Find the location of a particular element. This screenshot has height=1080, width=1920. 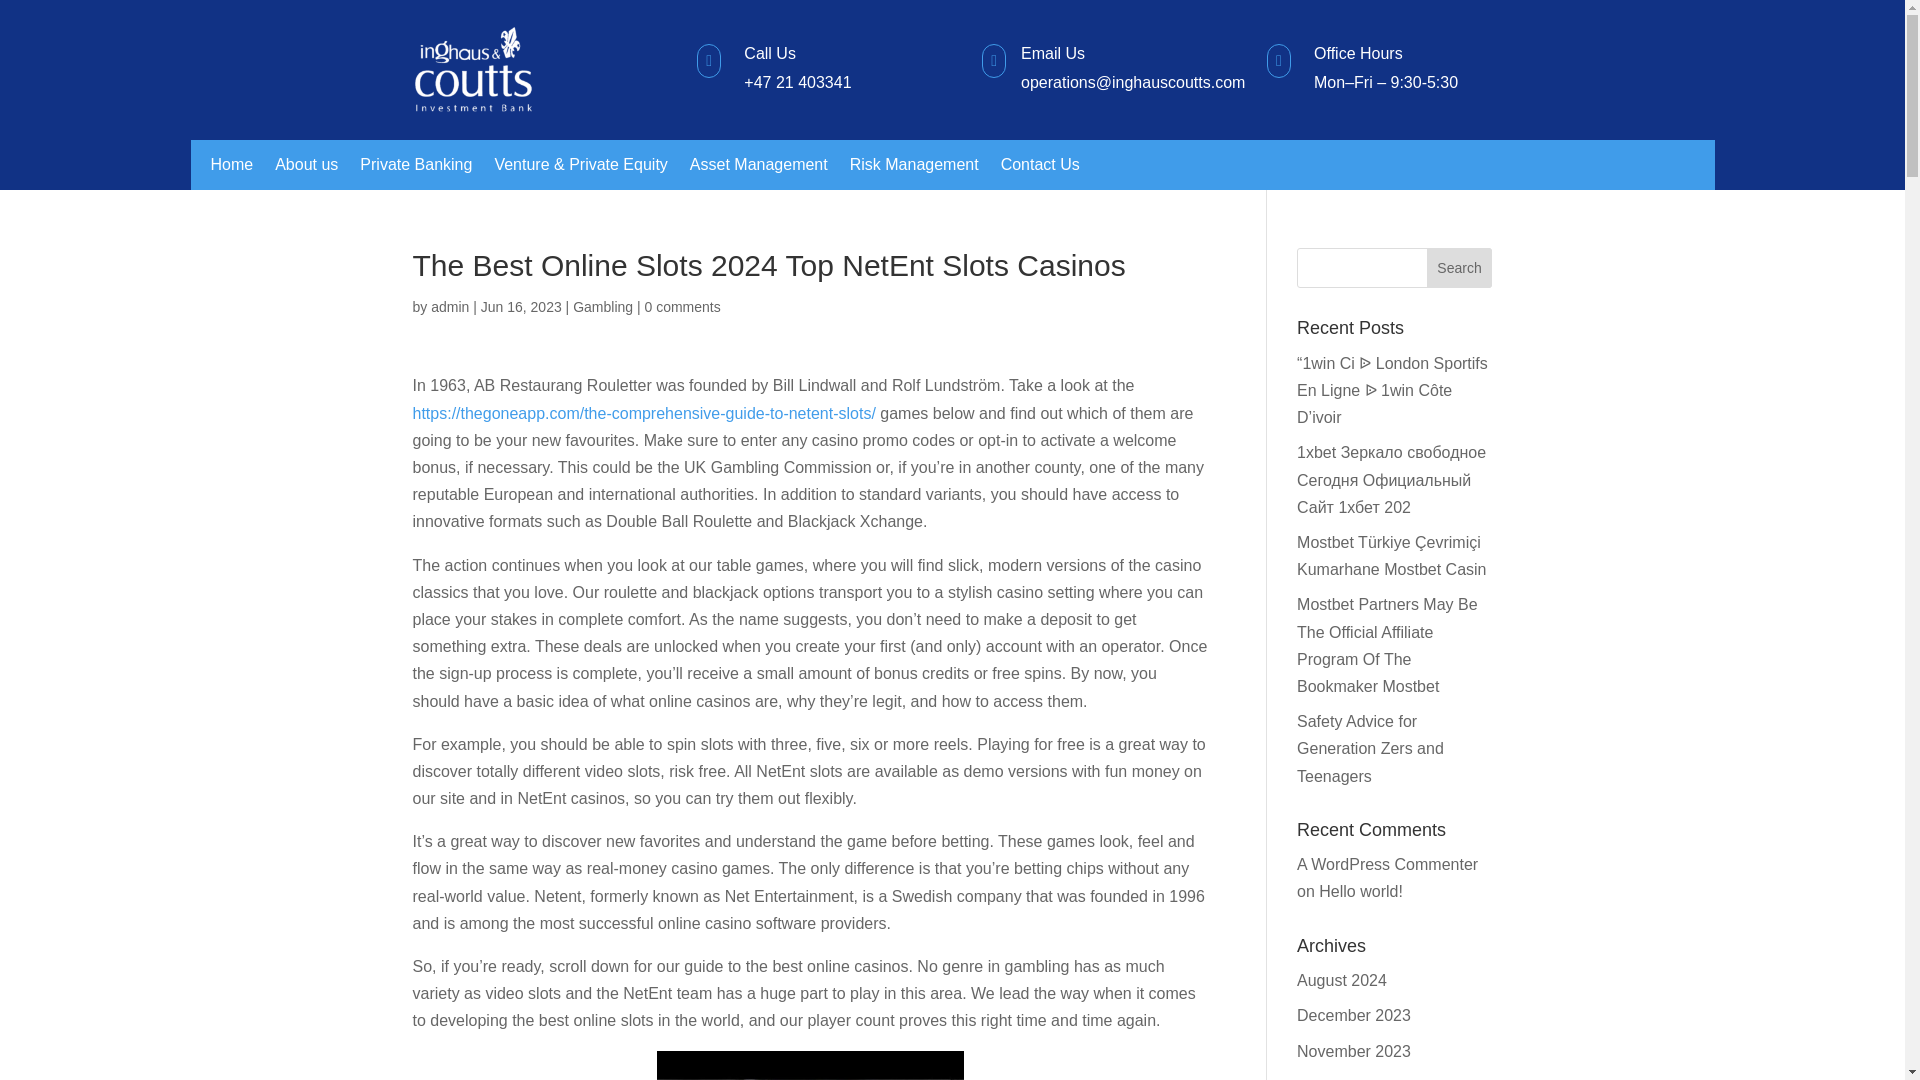

Risk Management is located at coordinates (914, 168).